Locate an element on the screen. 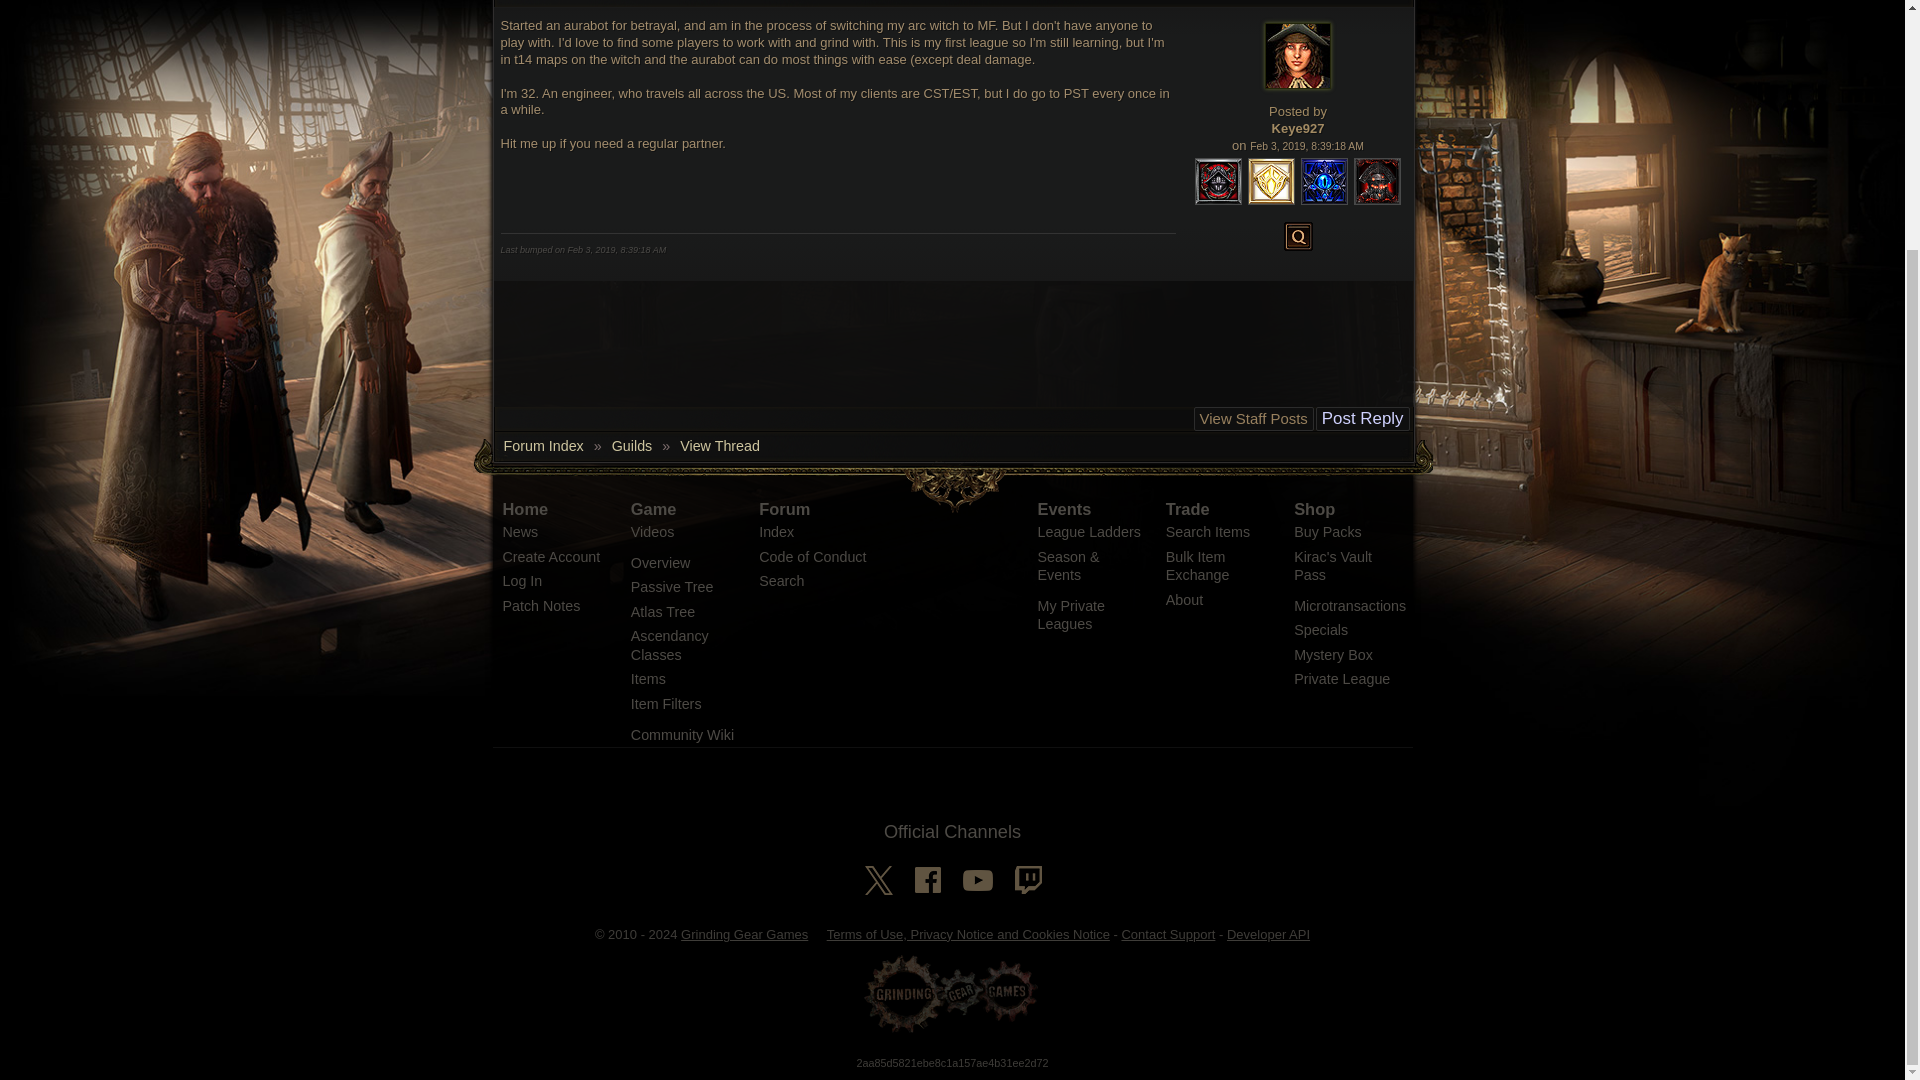  Facebook is located at coordinates (927, 880).